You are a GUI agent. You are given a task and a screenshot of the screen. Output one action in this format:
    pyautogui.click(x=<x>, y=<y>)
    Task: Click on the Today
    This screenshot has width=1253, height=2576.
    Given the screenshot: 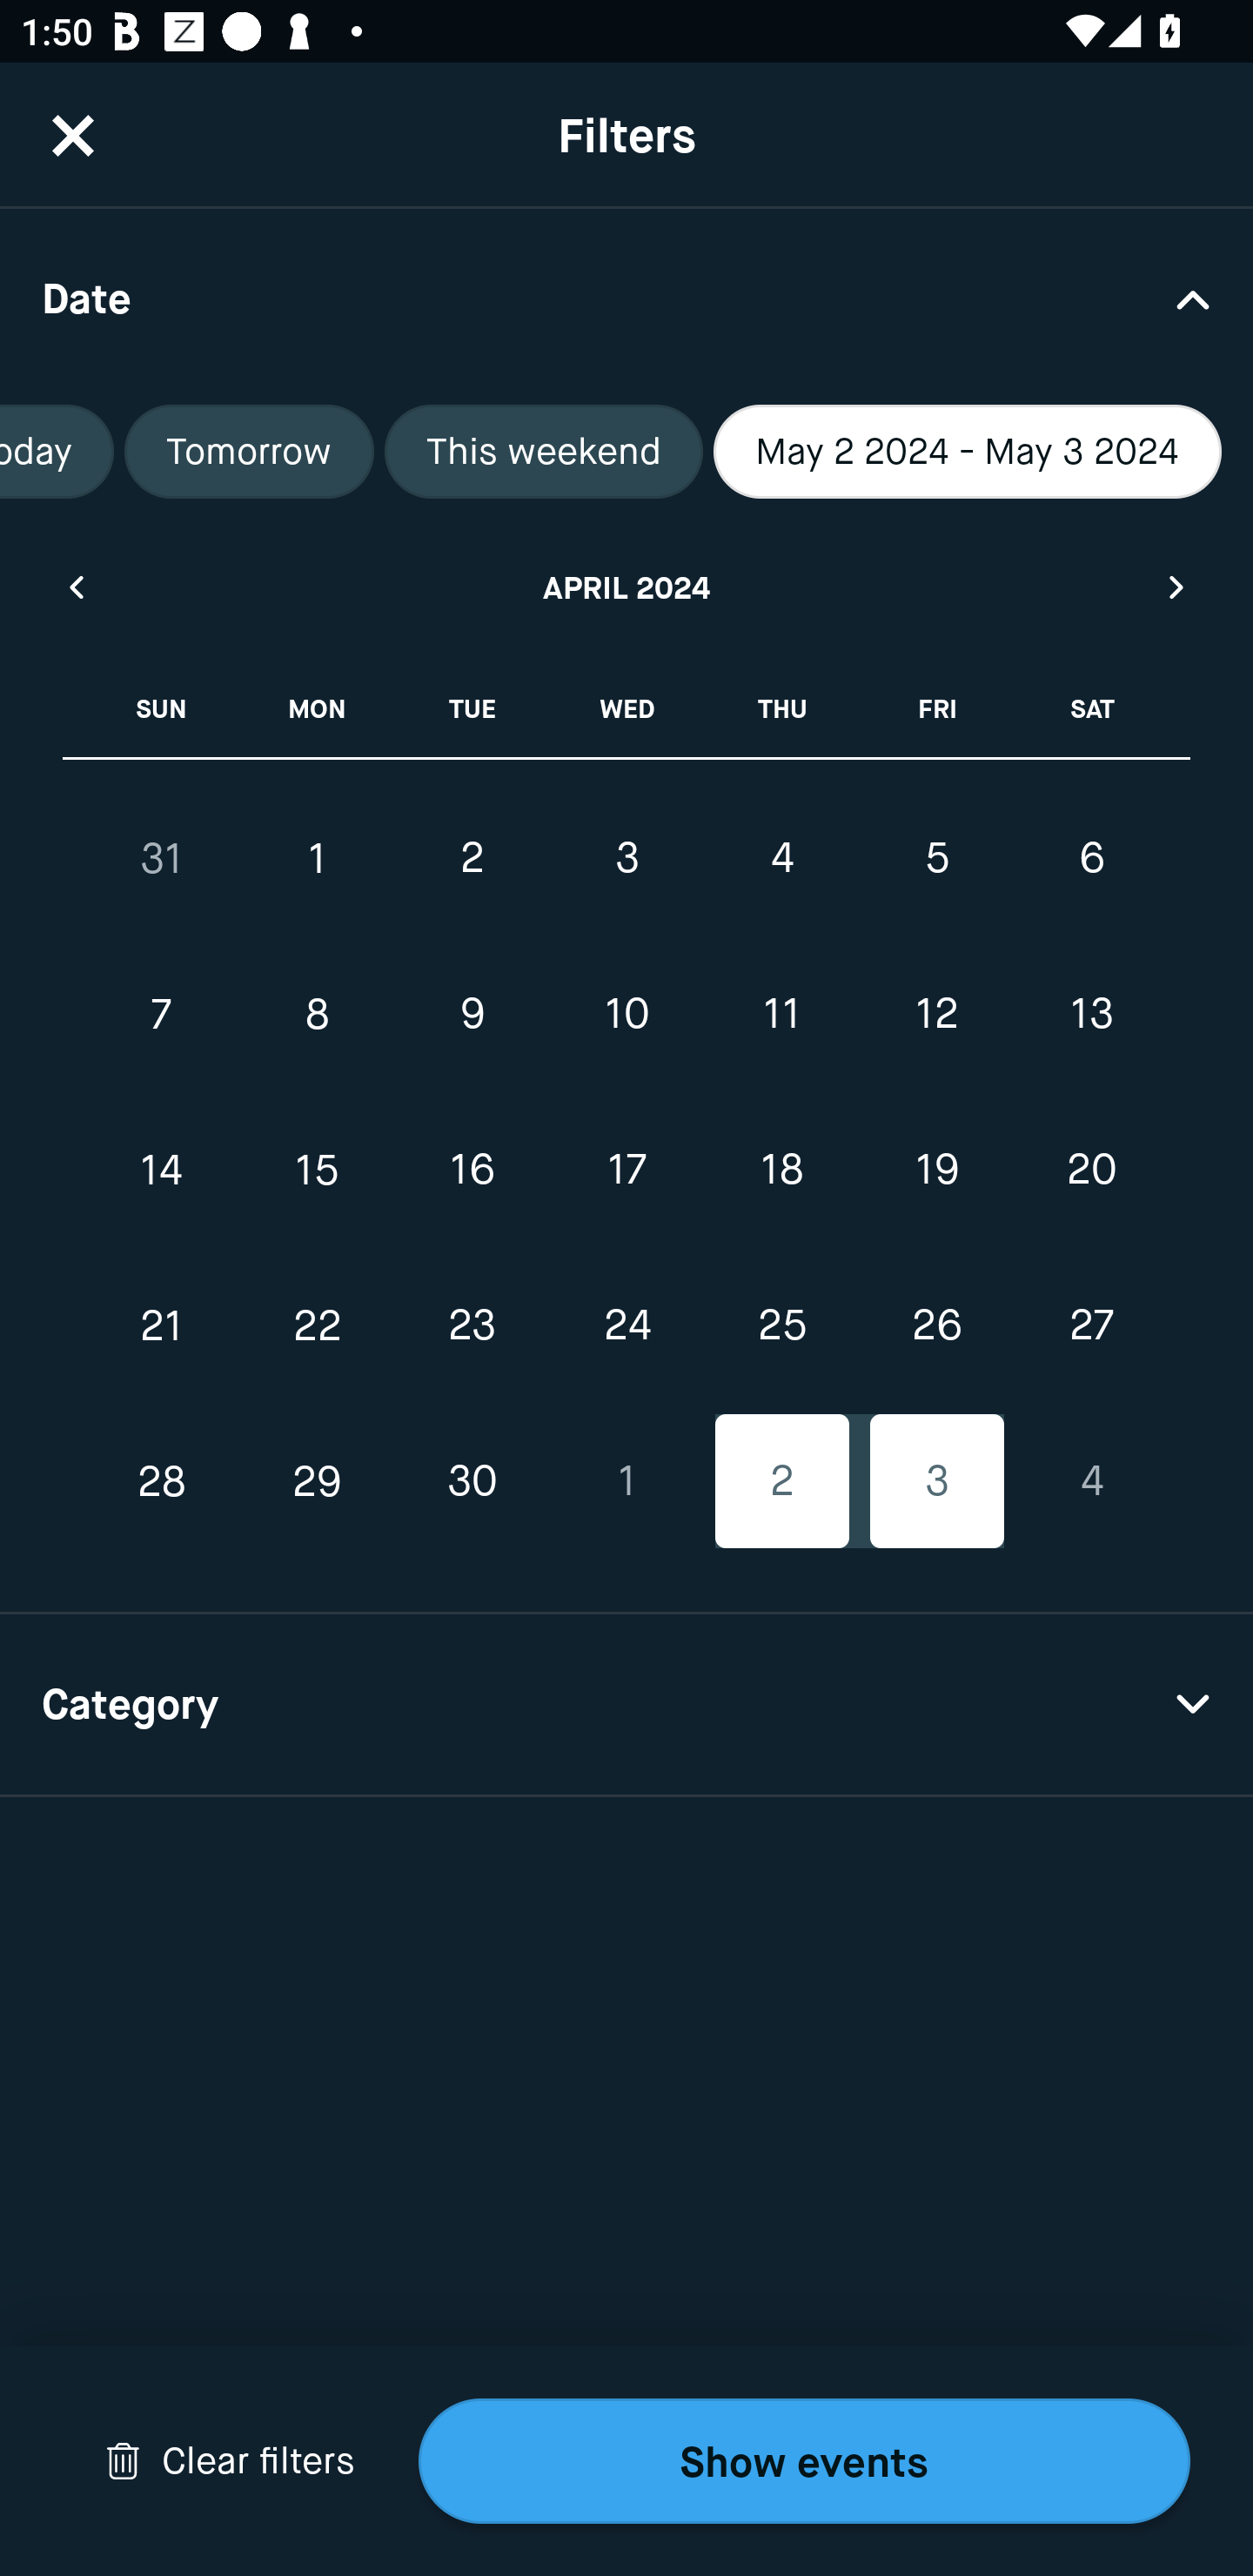 What is the action you would take?
    pyautogui.click(x=57, y=452)
    